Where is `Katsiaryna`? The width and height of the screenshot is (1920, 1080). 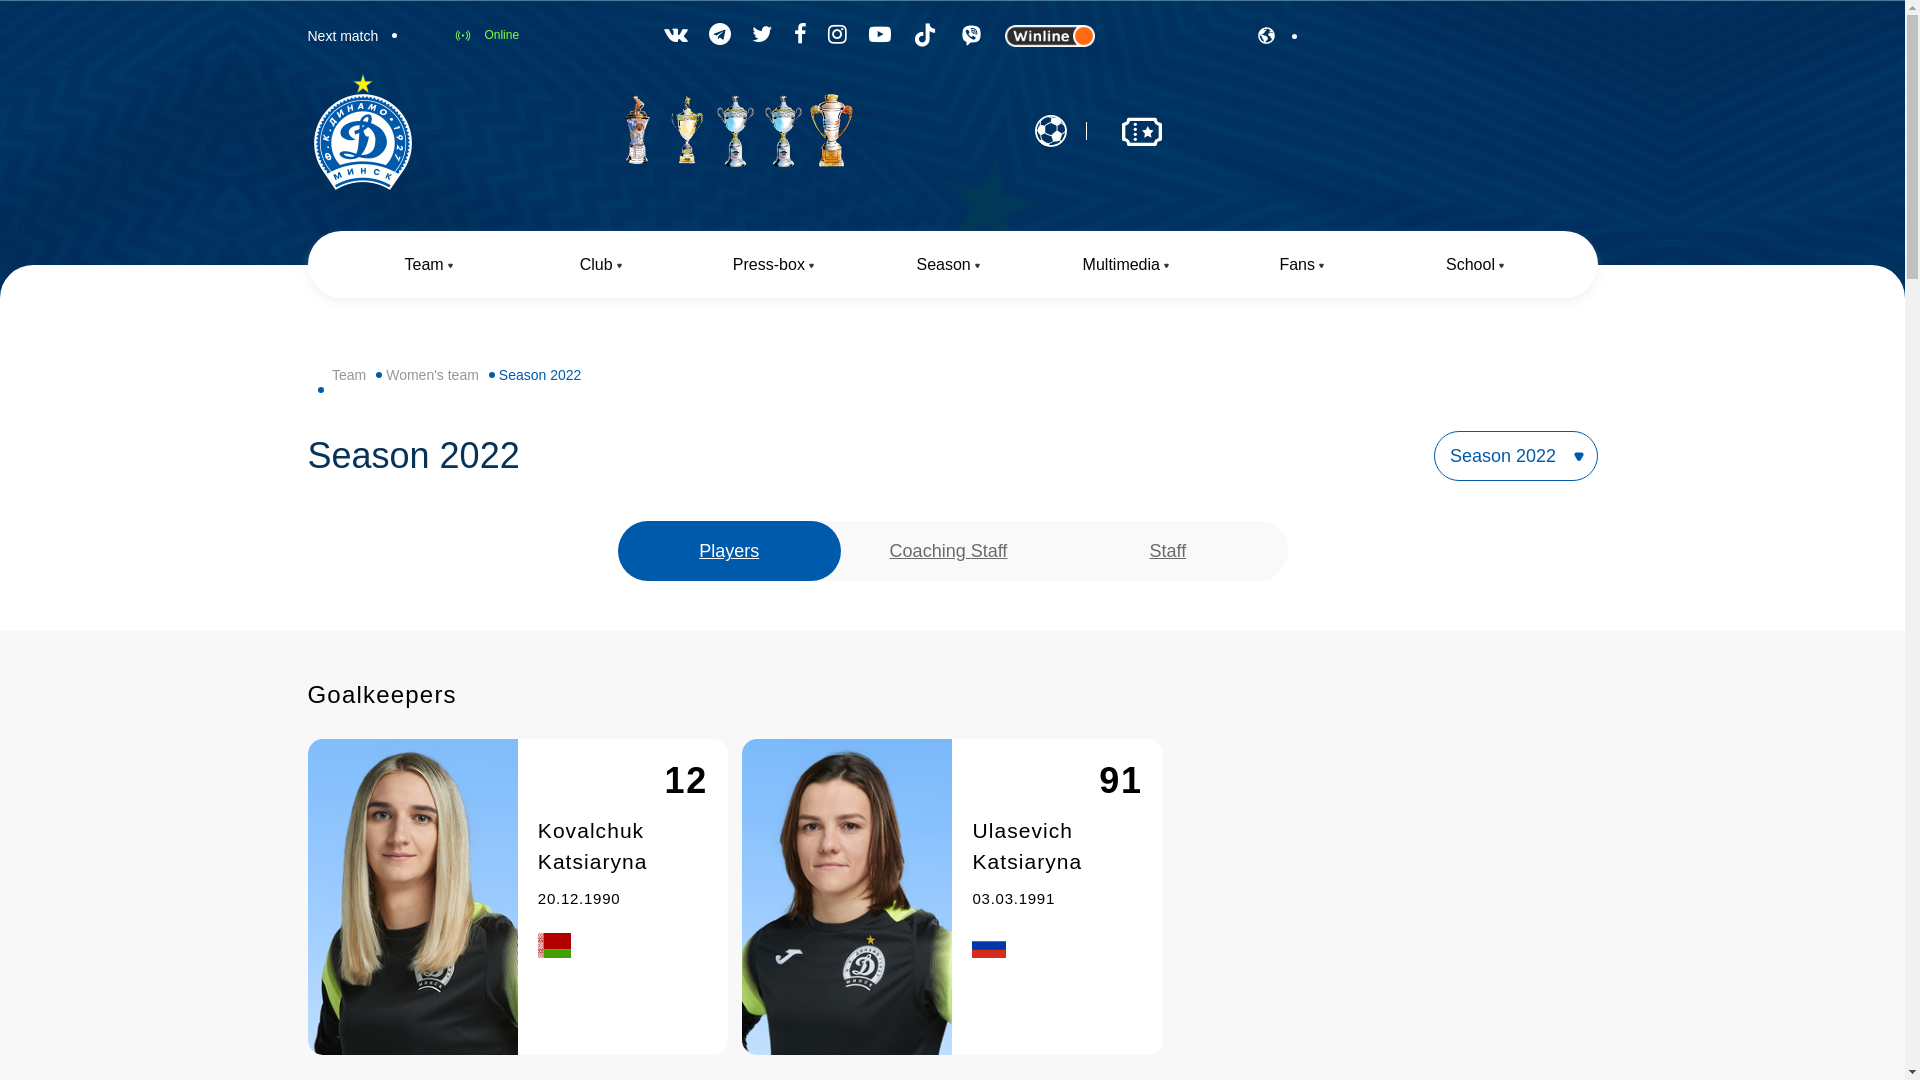
Katsiaryna is located at coordinates (1027, 862).